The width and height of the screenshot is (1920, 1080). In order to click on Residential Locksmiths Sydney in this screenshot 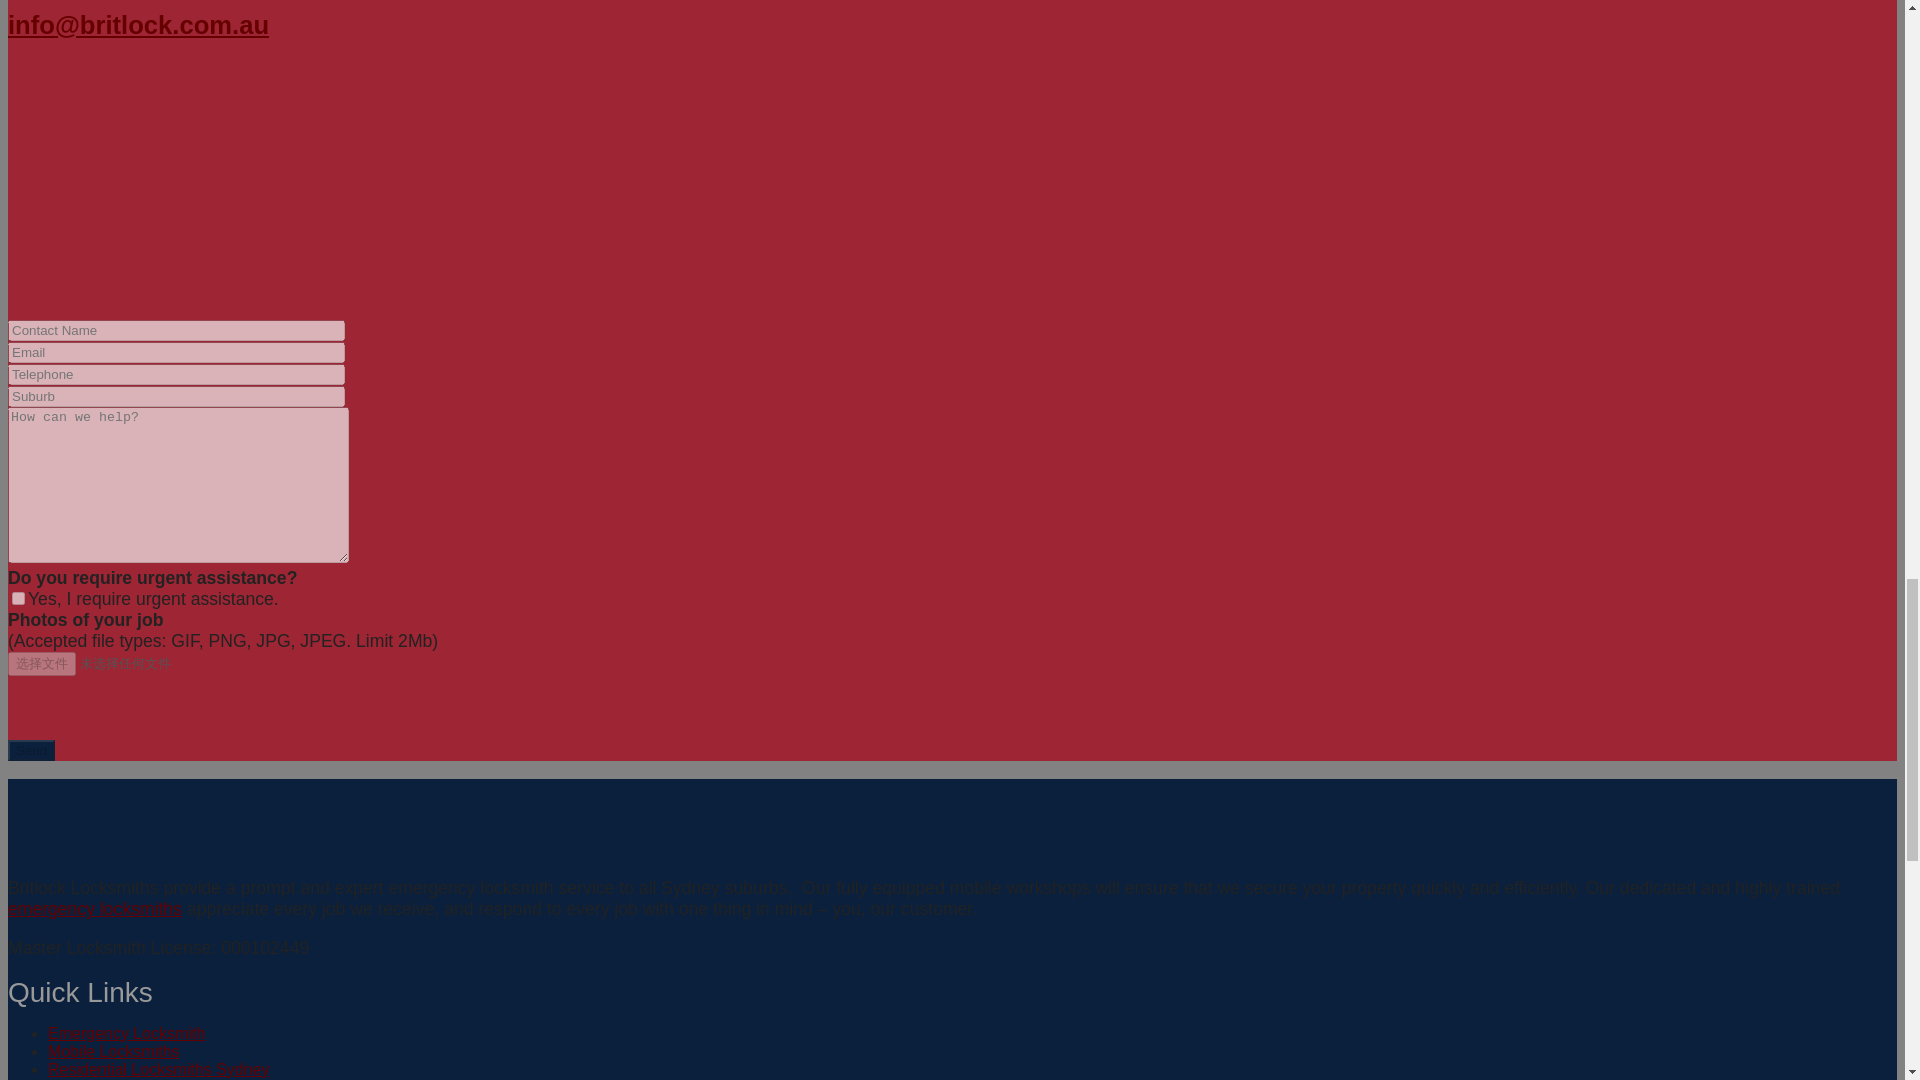, I will do `click(158, 1068)`.